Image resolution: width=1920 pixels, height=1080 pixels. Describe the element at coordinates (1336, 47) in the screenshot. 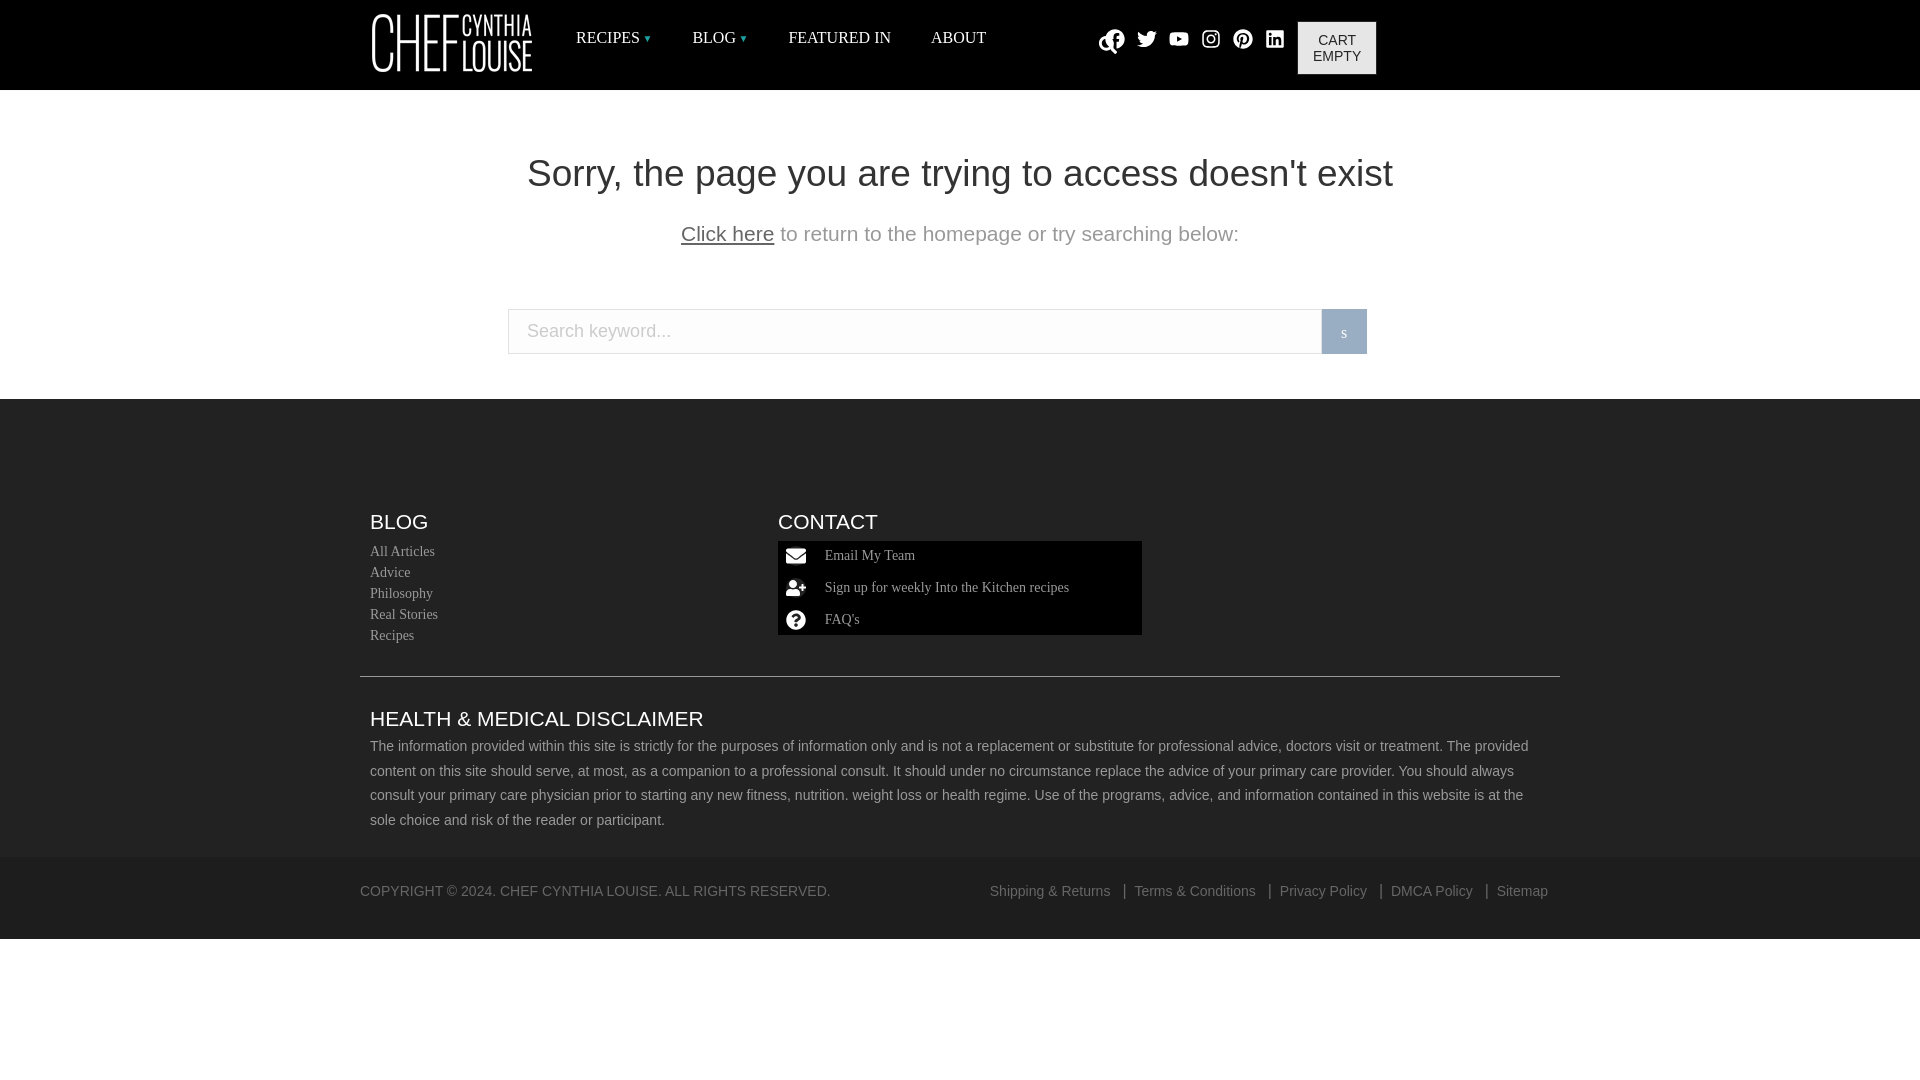

I see `CART EMPTY` at that location.